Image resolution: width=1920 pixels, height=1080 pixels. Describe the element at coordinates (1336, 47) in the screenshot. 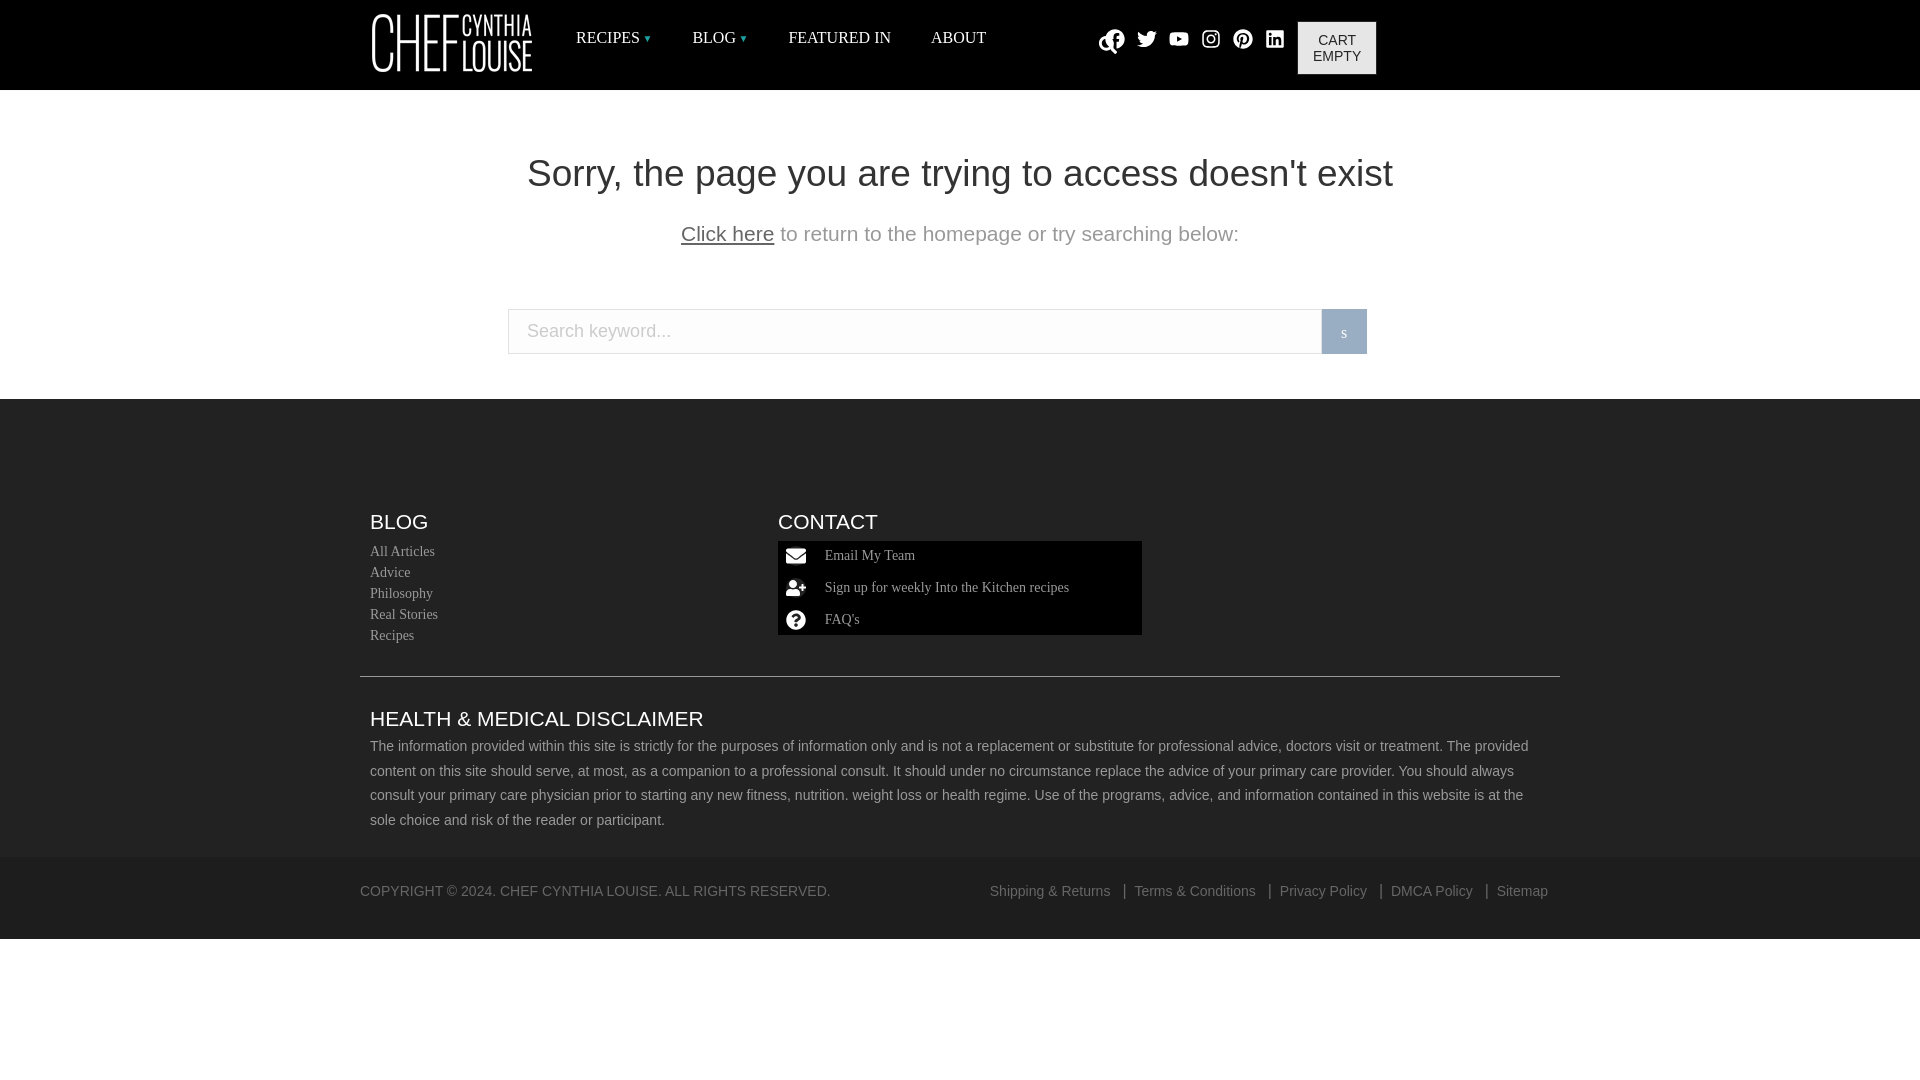

I see `CART EMPTY` at that location.